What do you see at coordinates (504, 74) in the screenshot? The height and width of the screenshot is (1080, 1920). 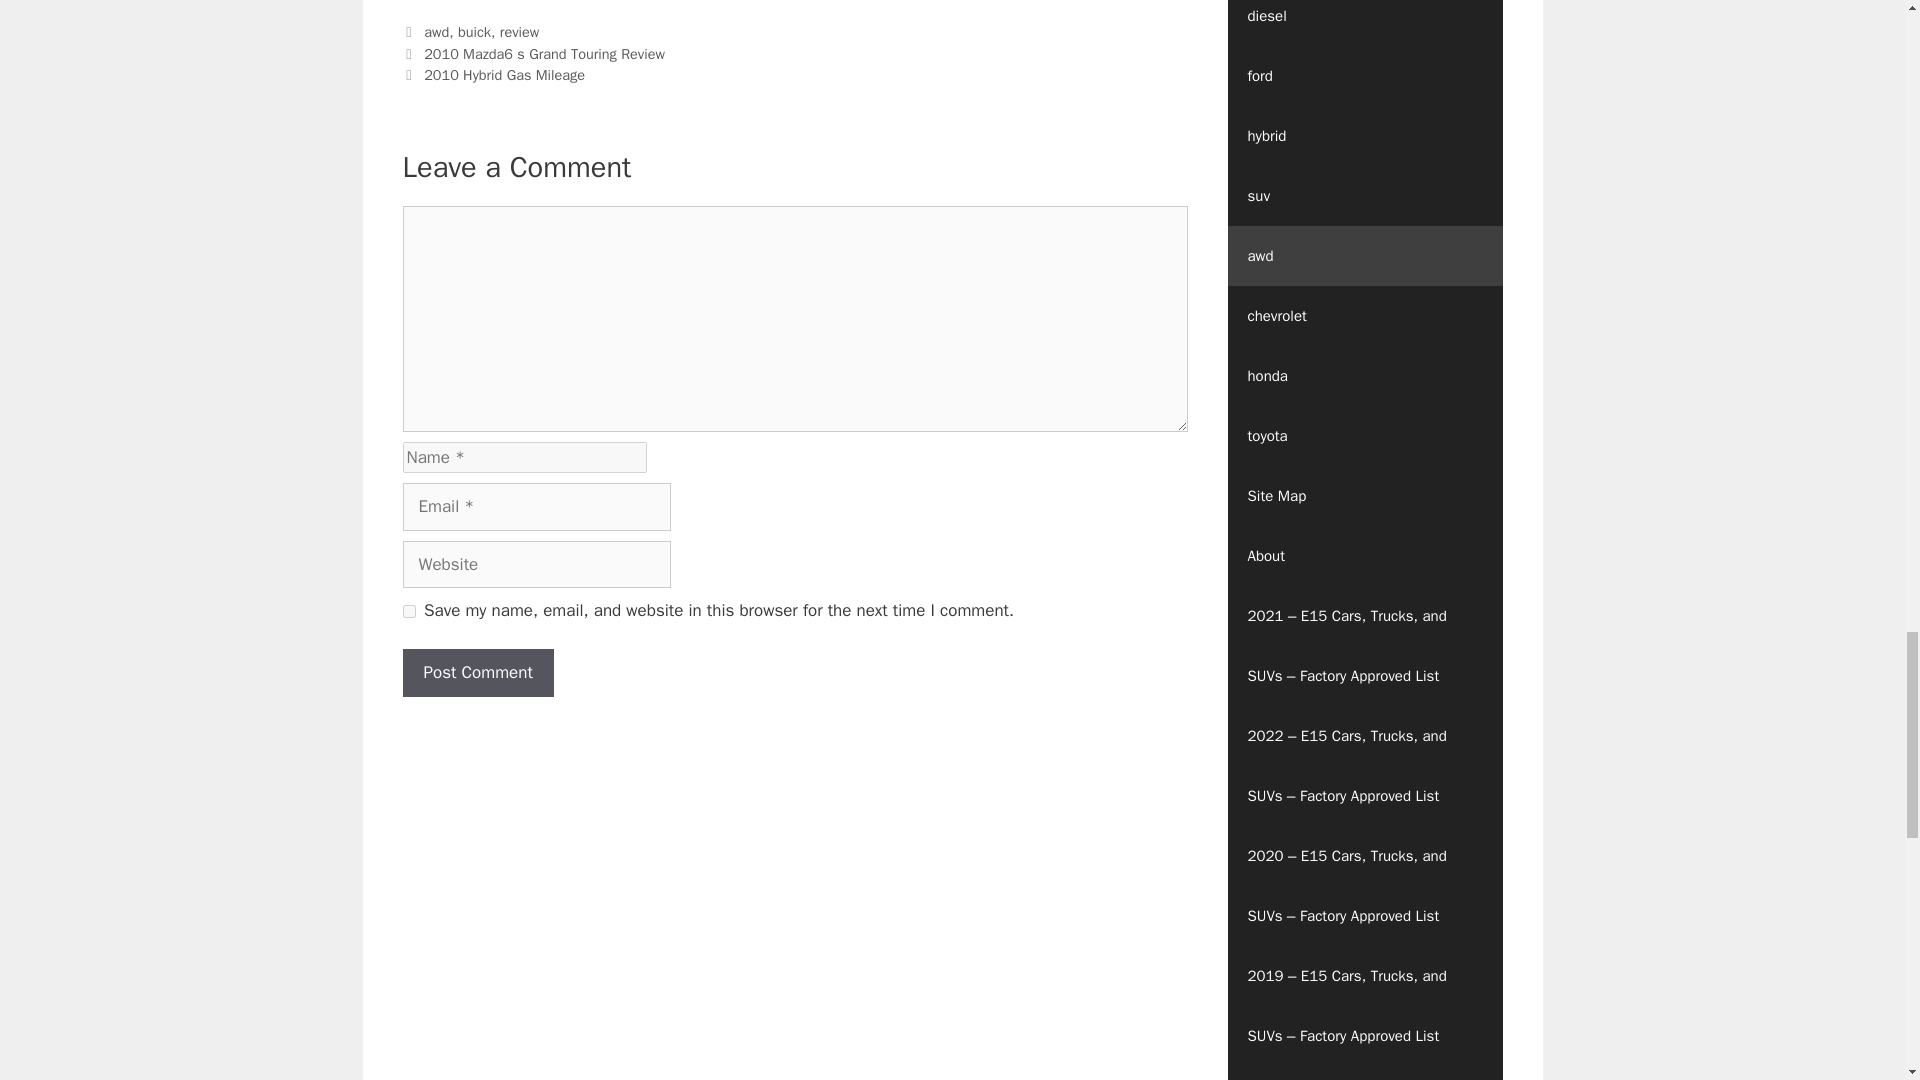 I see `2010 Hybrid Gas Mileage` at bounding box center [504, 74].